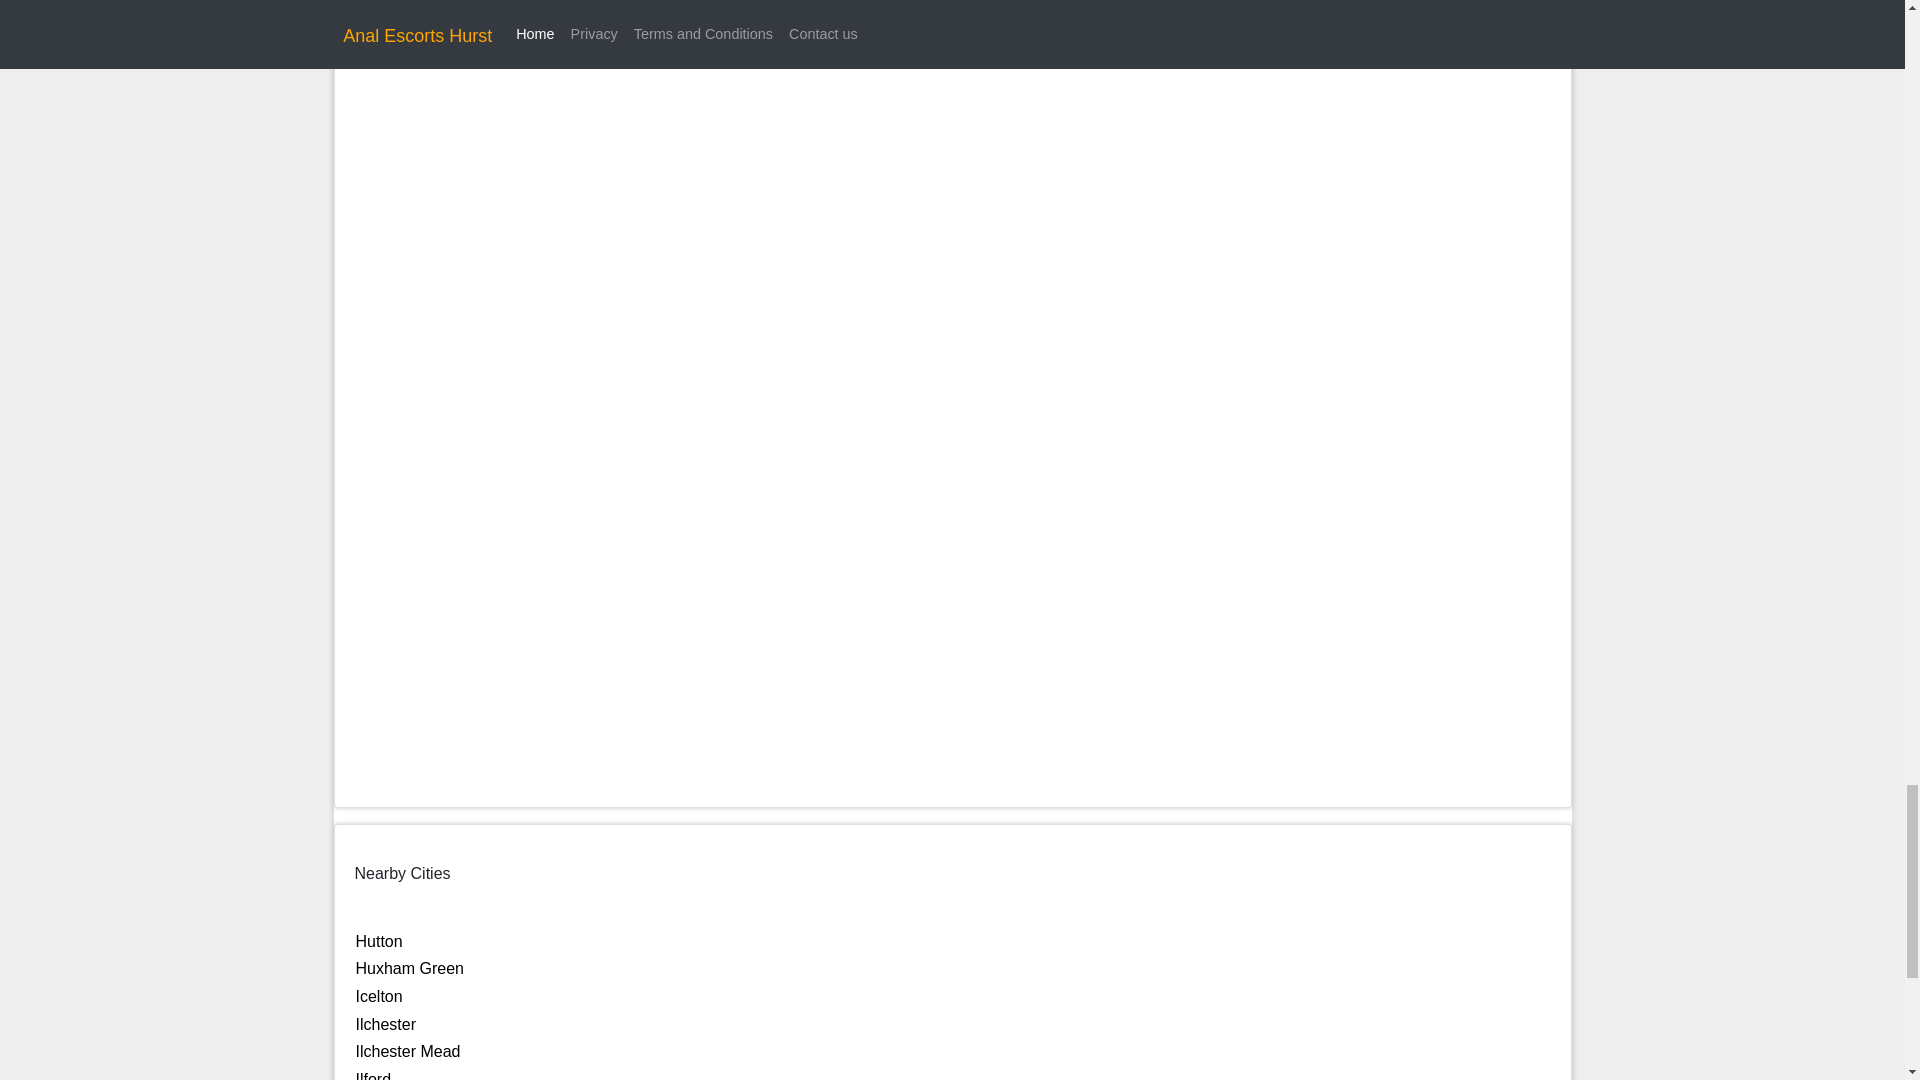 This screenshot has width=1920, height=1080. Describe the element at coordinates (373, 1076) in the screenshot. I see `Ilford` at that location.